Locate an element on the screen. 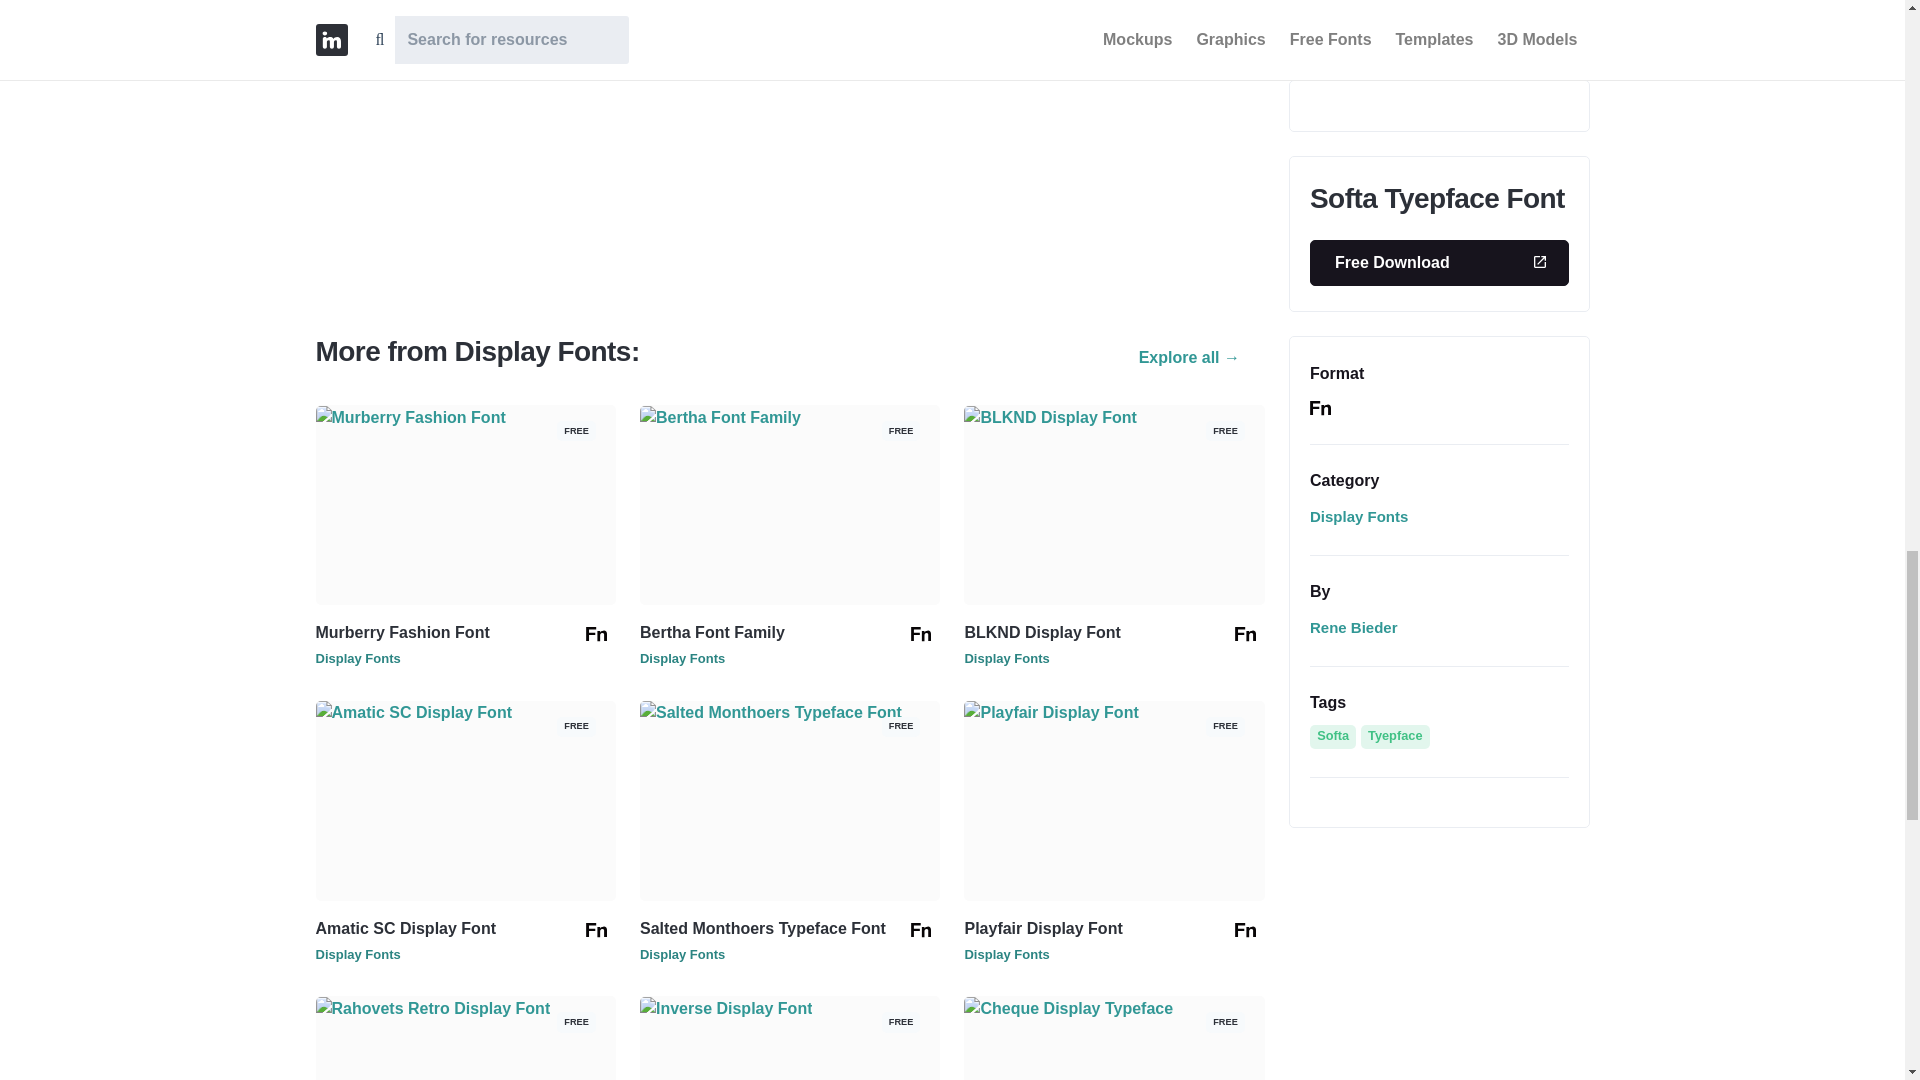  FREE is located at coordinates (790, 712).